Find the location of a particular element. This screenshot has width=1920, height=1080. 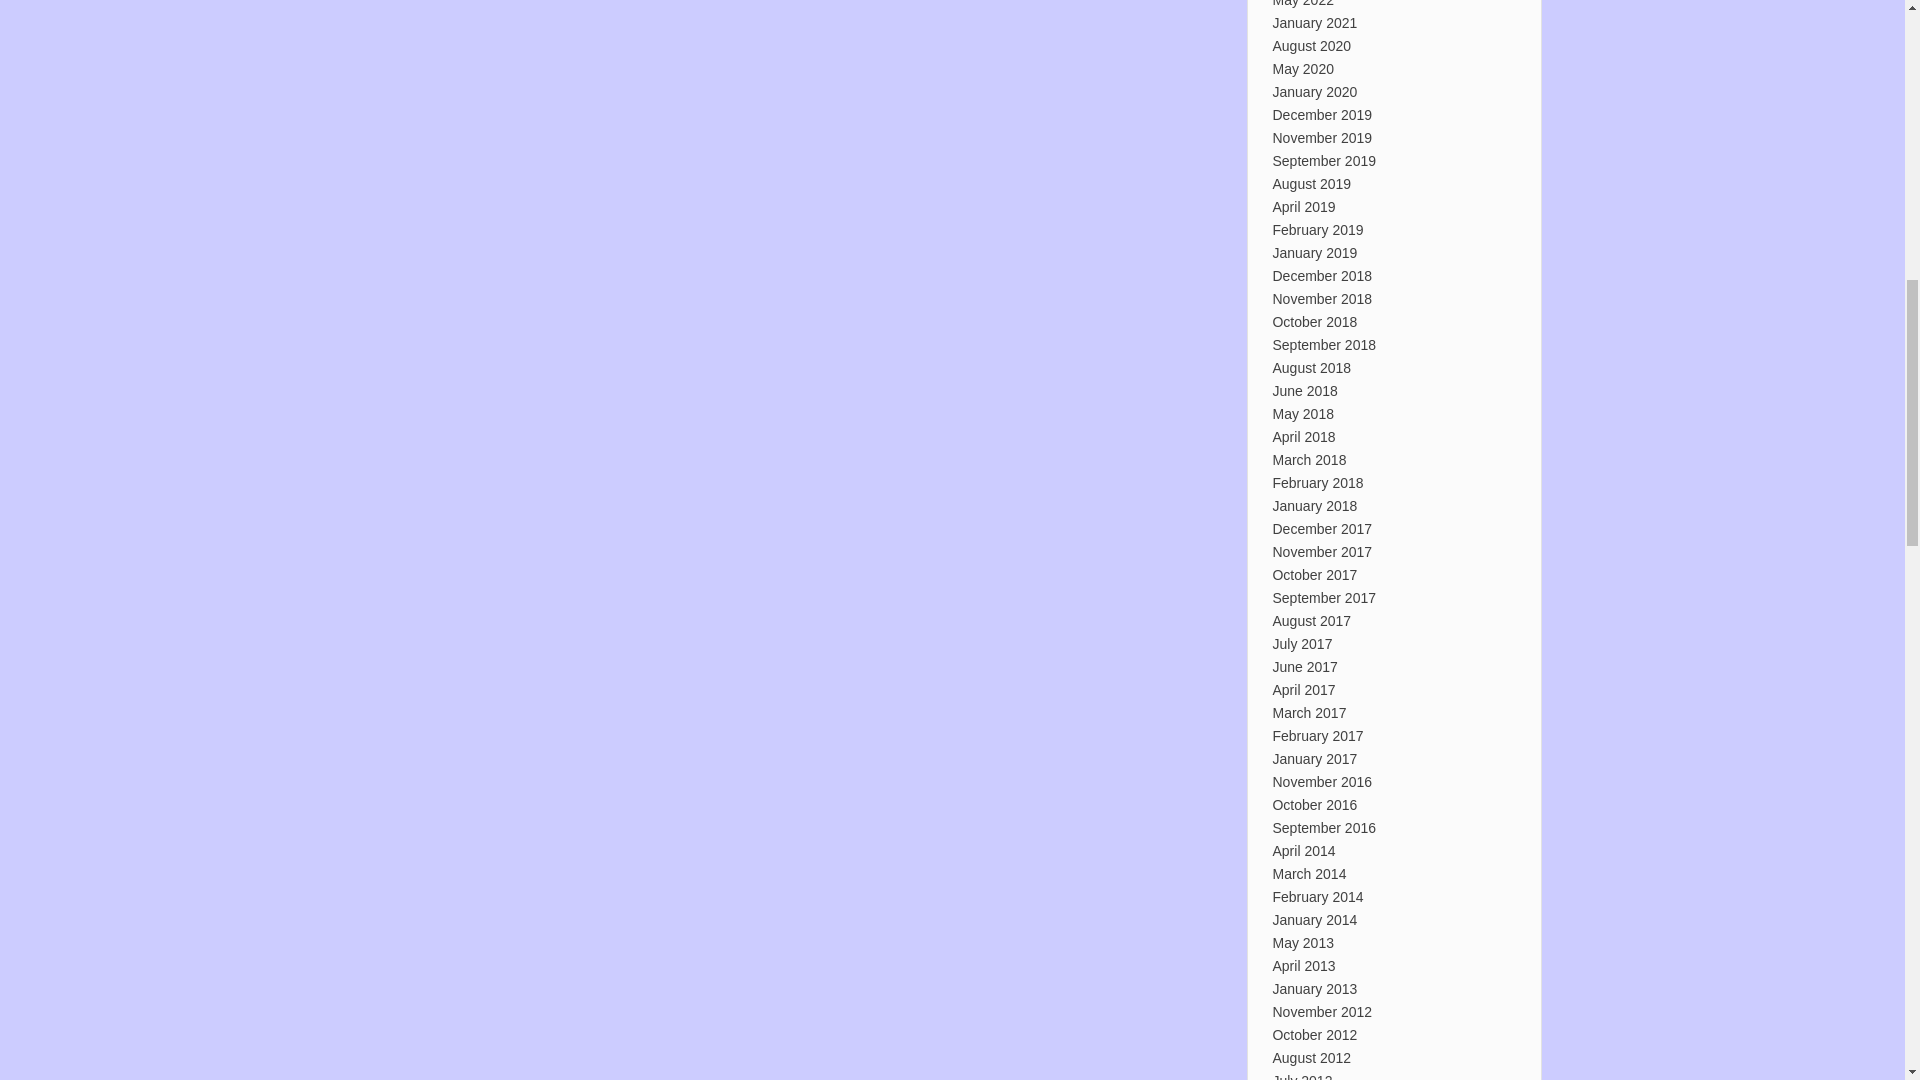

May 2020 is located at coordinates (1302, 68).